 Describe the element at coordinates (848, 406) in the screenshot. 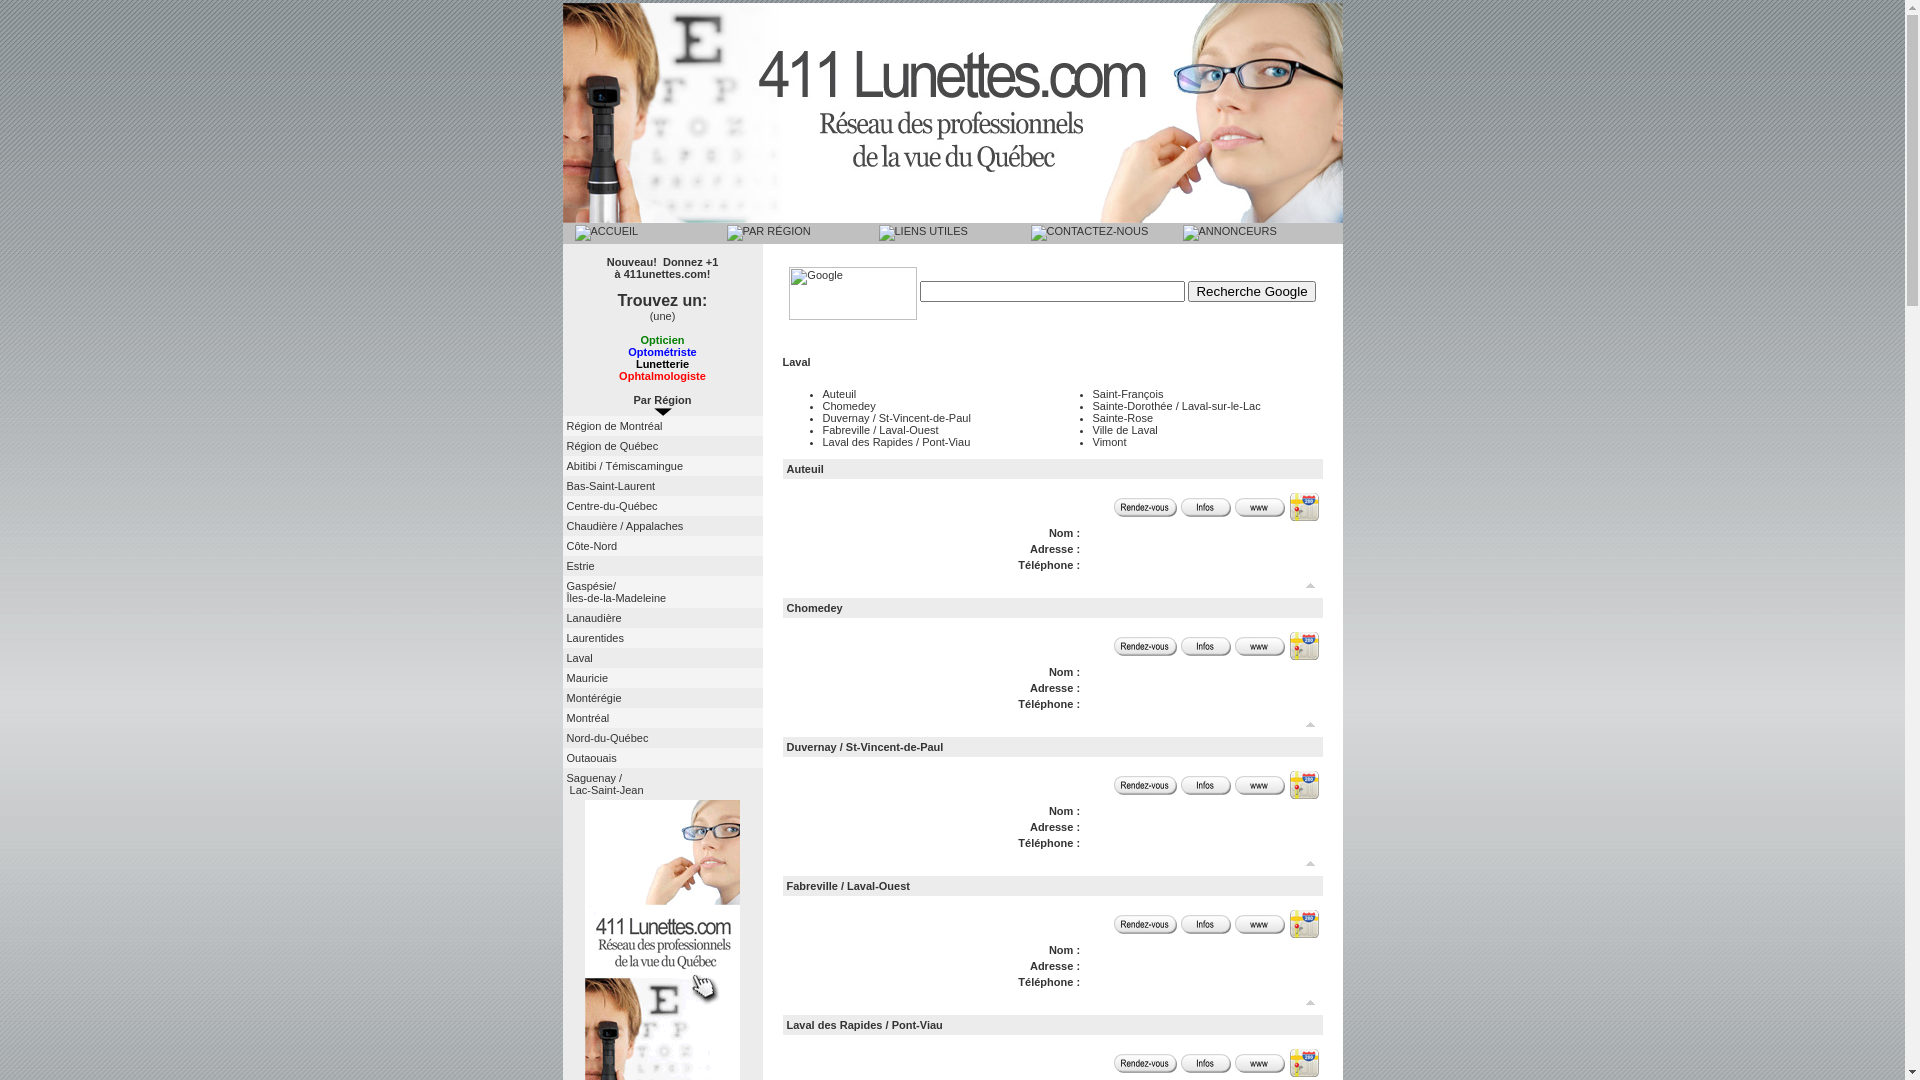

I see `Chomedey` at that location.